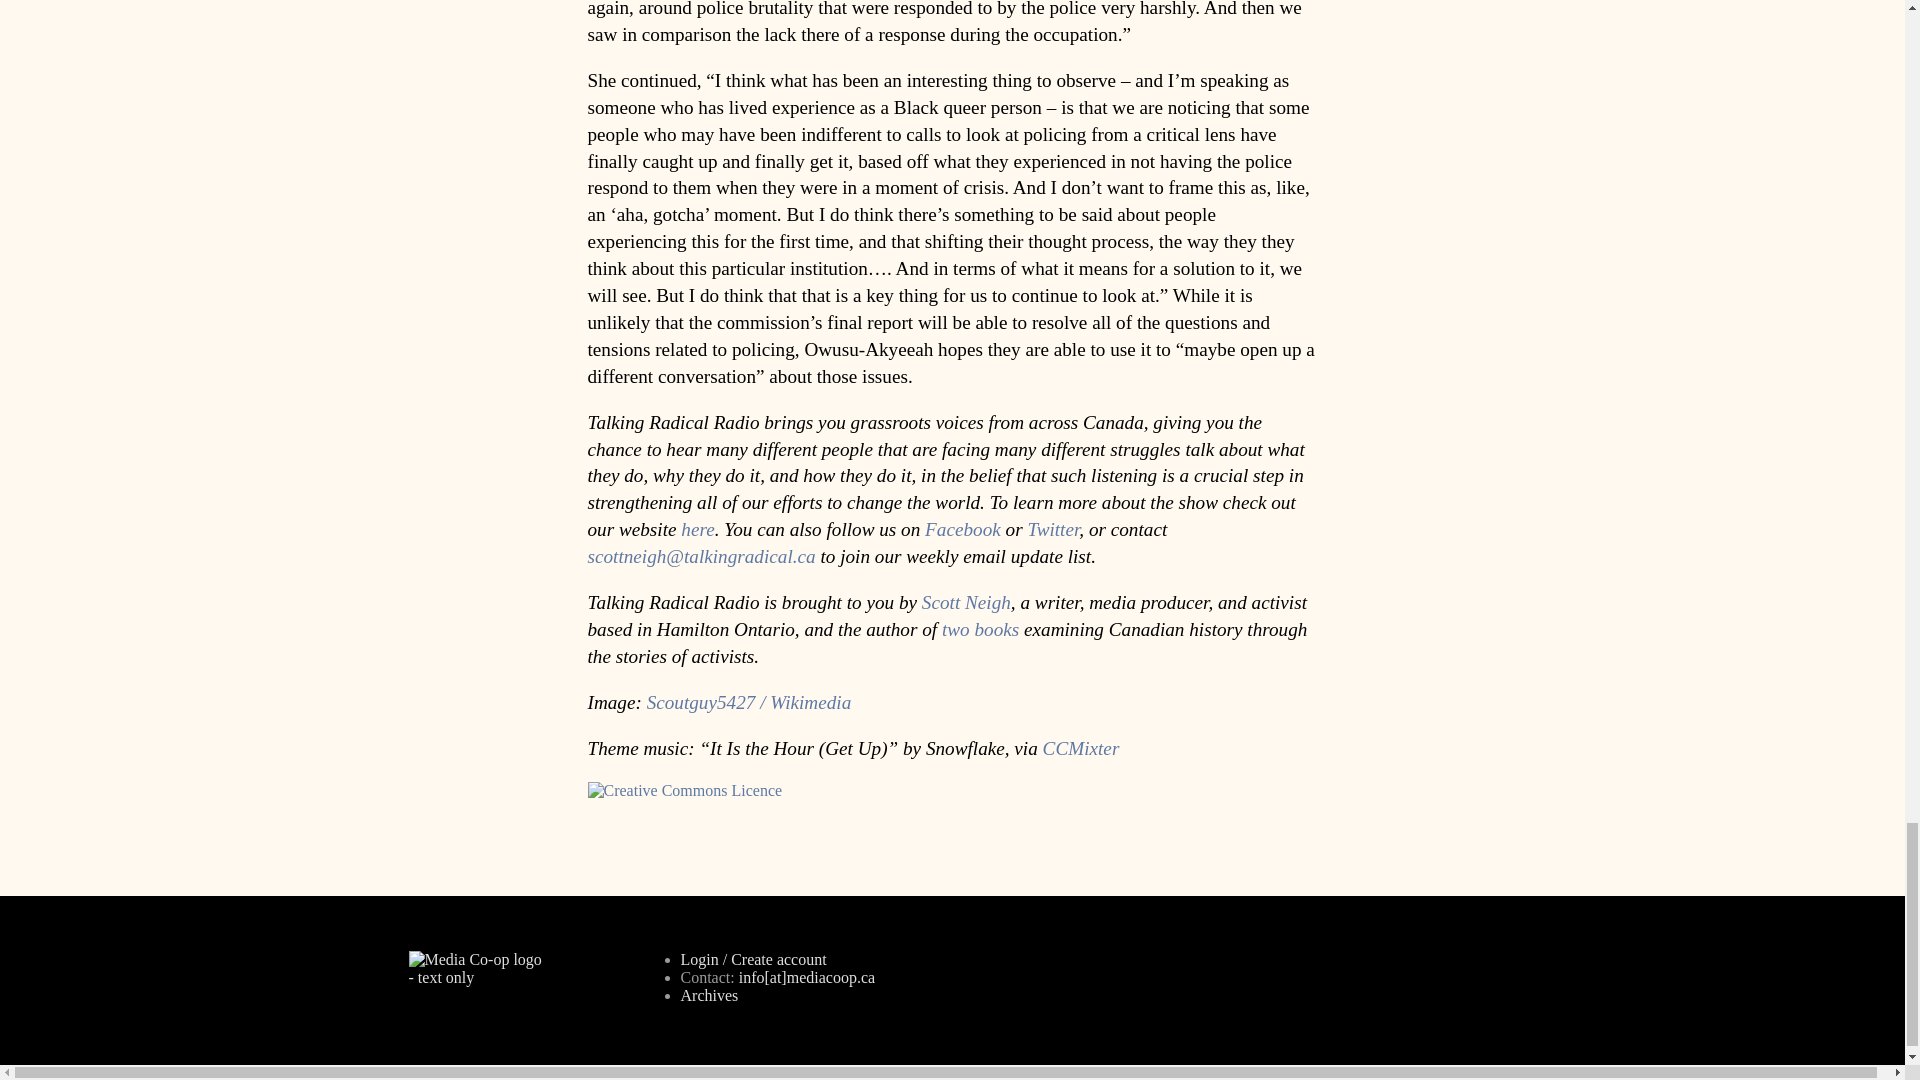 This screenshot has height=1080, width=1920. Describe the element at coordinates (1053, 530) in the screenshot. I see `Twitter` at that location.